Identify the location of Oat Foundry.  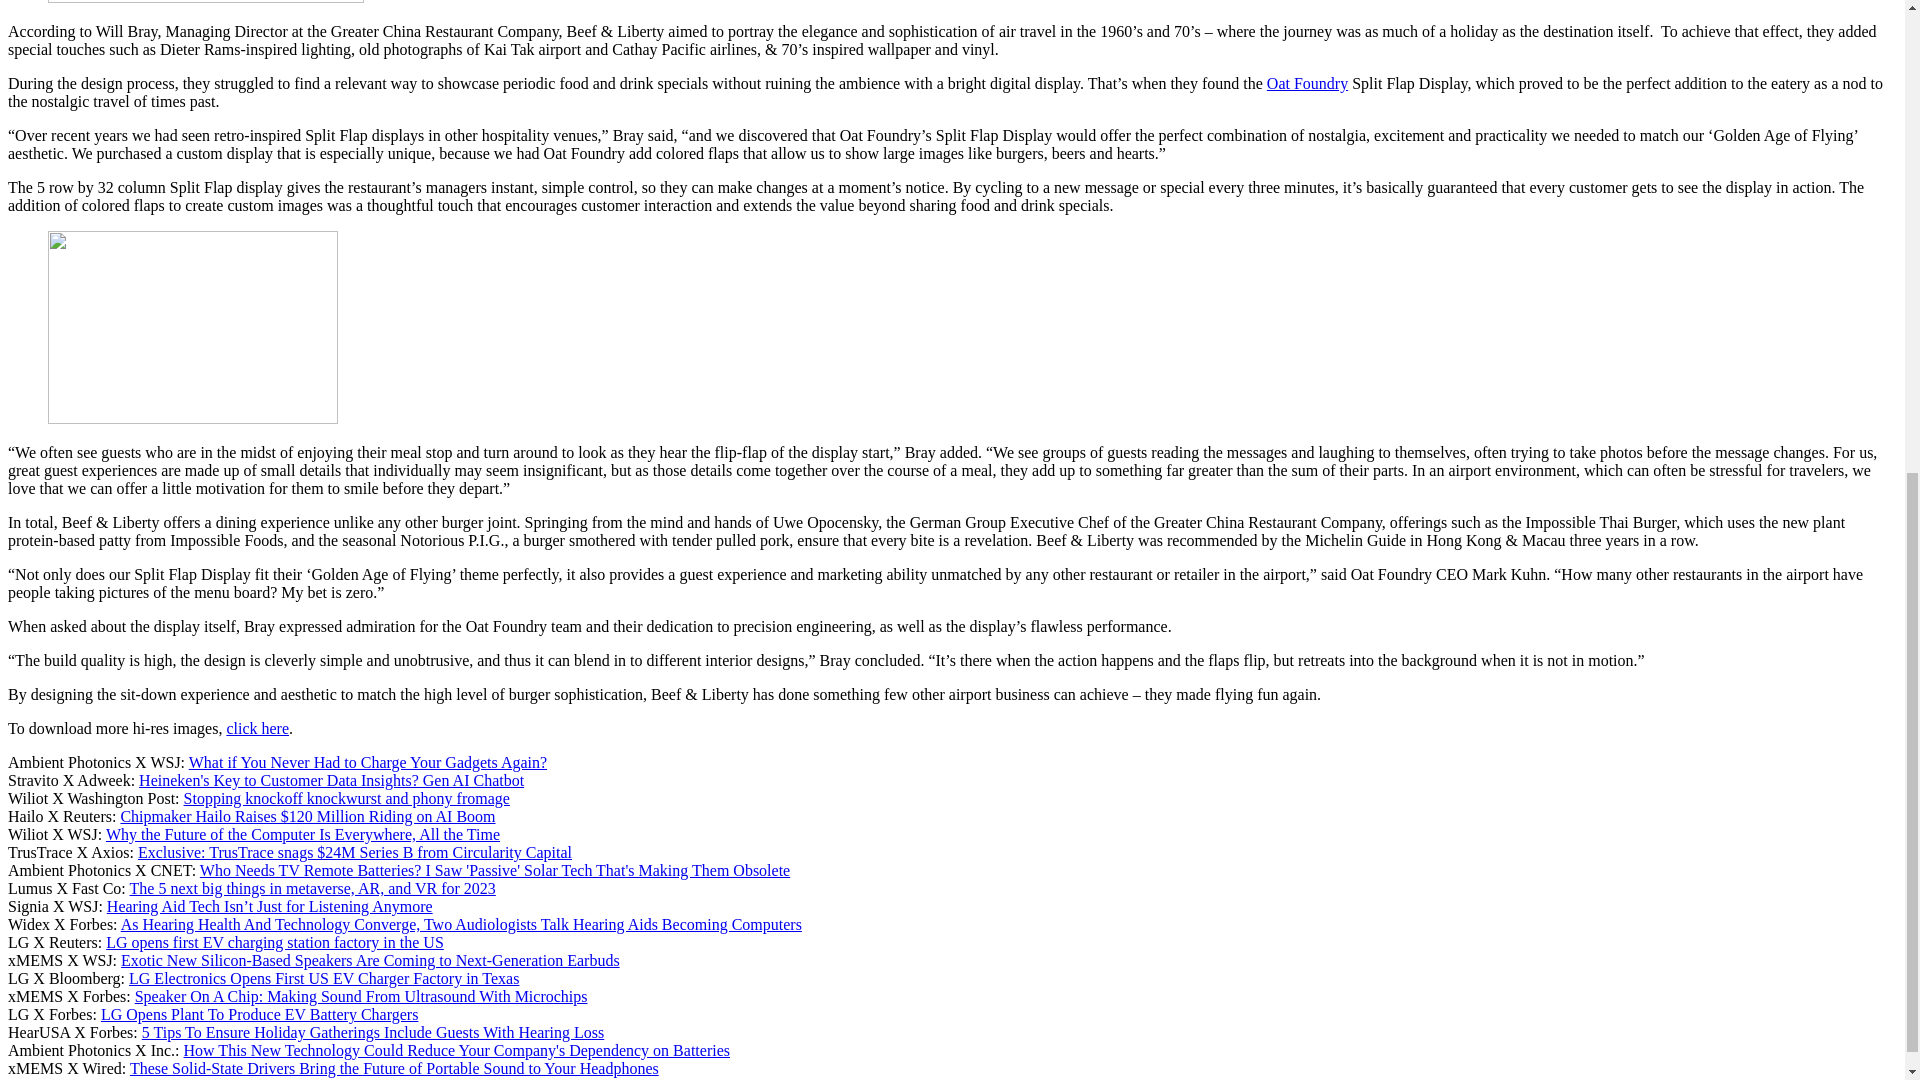
(1307, 82).